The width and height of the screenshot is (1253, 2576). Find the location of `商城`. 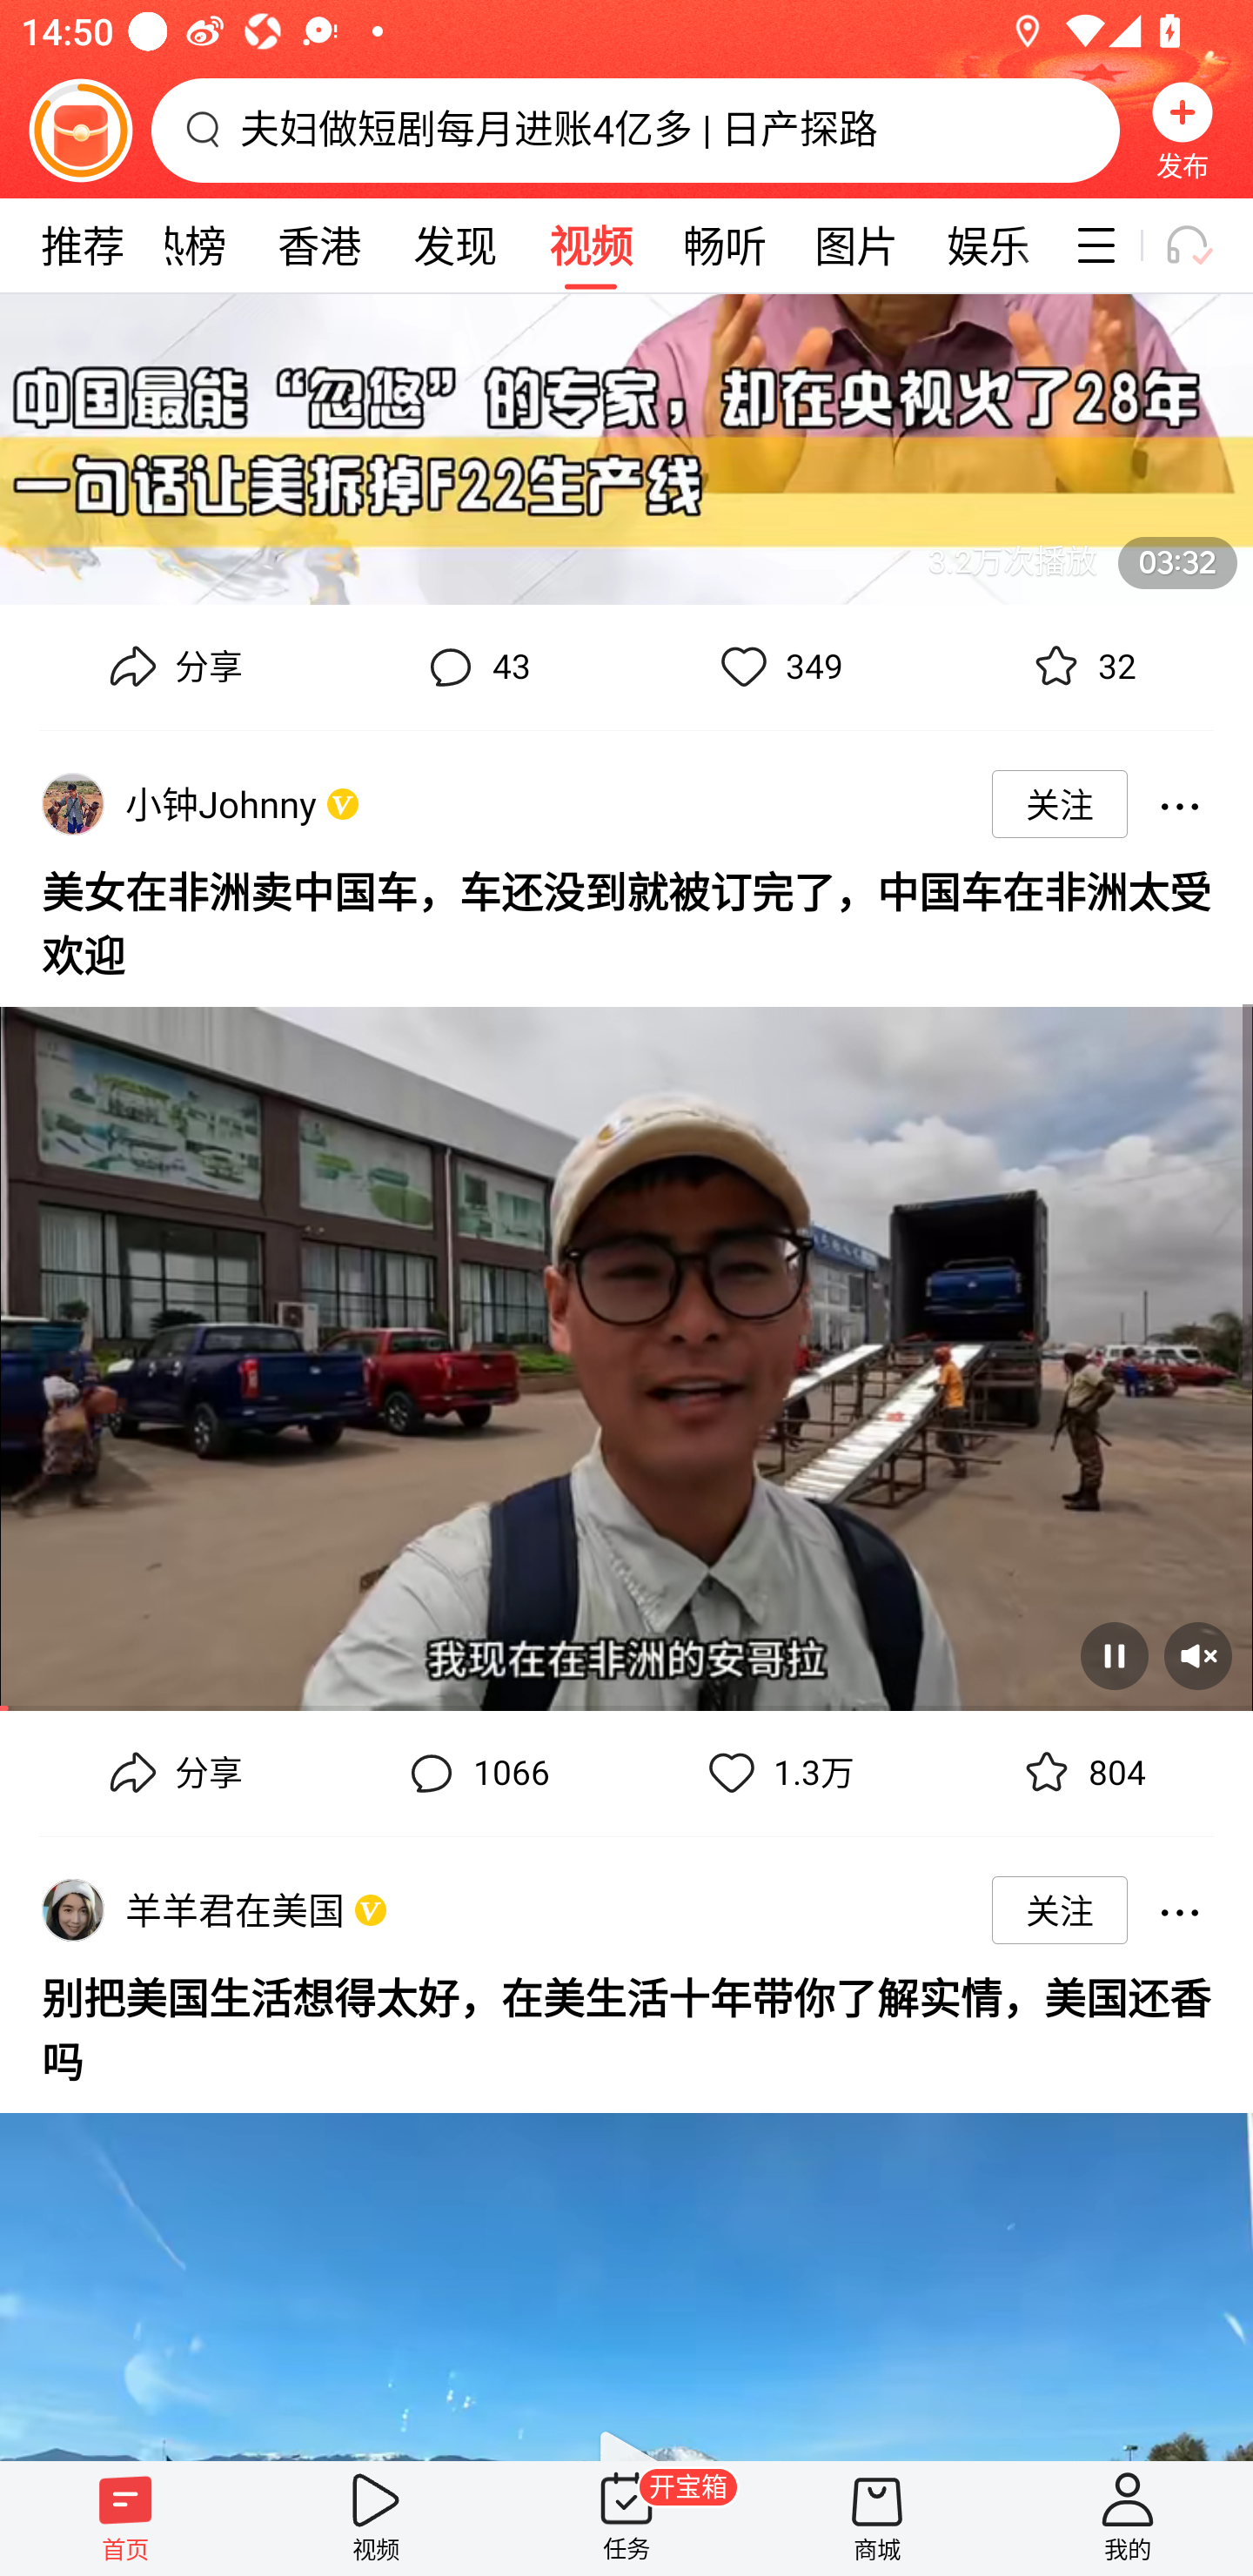

商城 is located at coordinates (877, 2518).